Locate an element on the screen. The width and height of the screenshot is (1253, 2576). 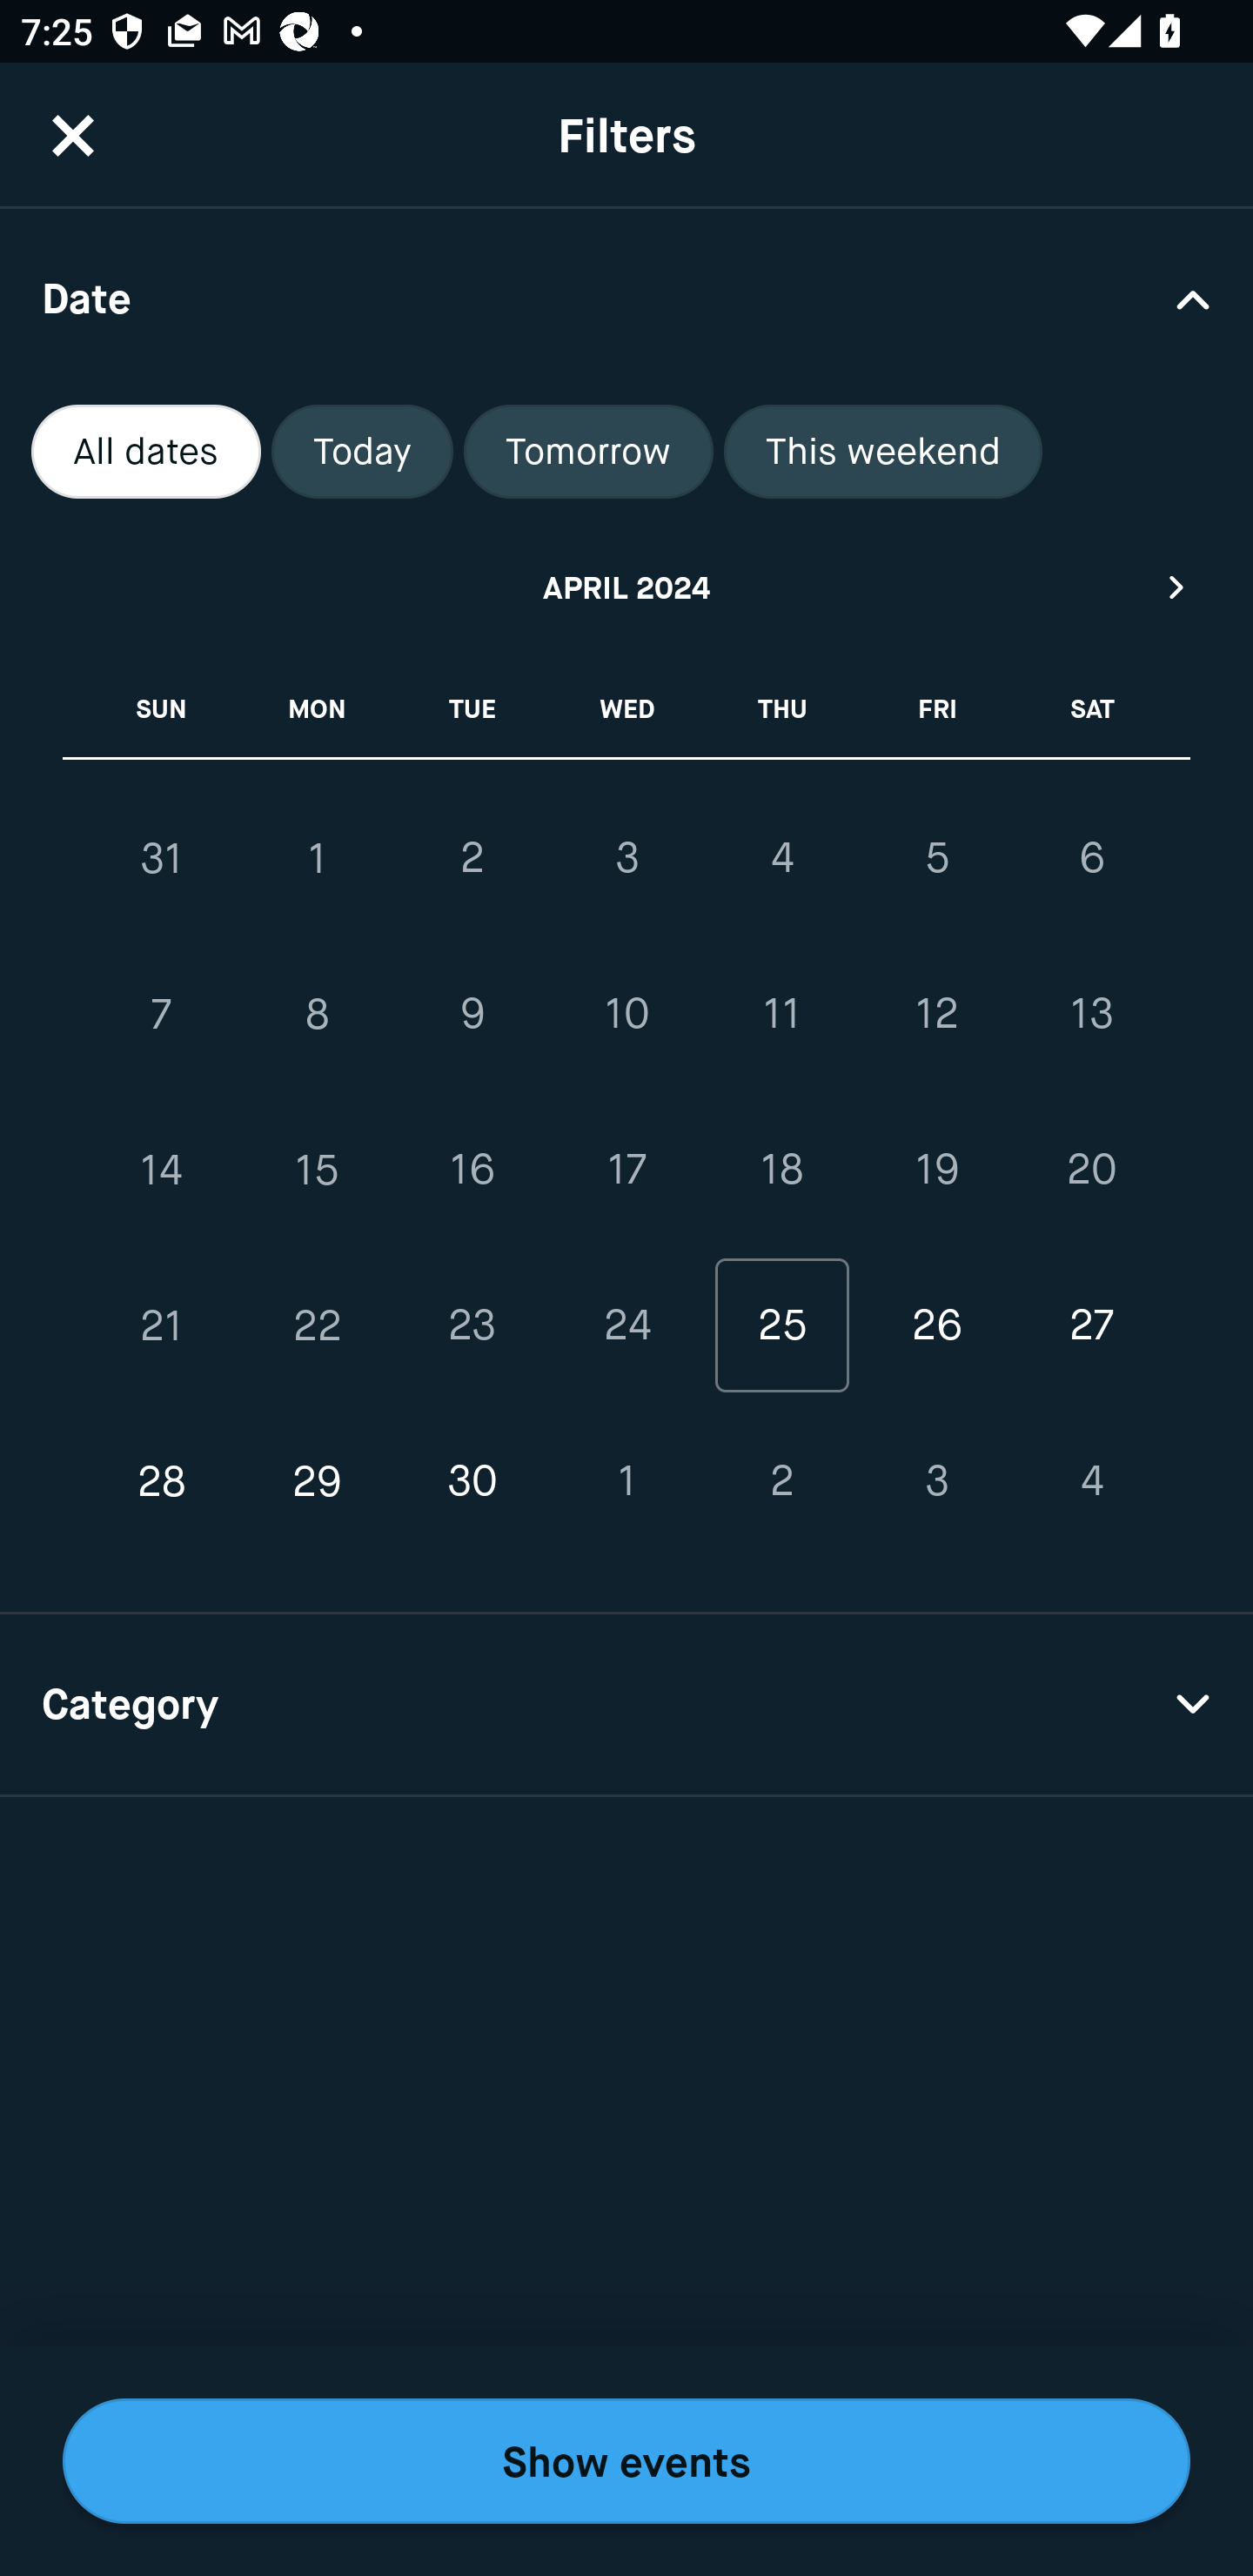
23 is located at coordinates (472, 1325).